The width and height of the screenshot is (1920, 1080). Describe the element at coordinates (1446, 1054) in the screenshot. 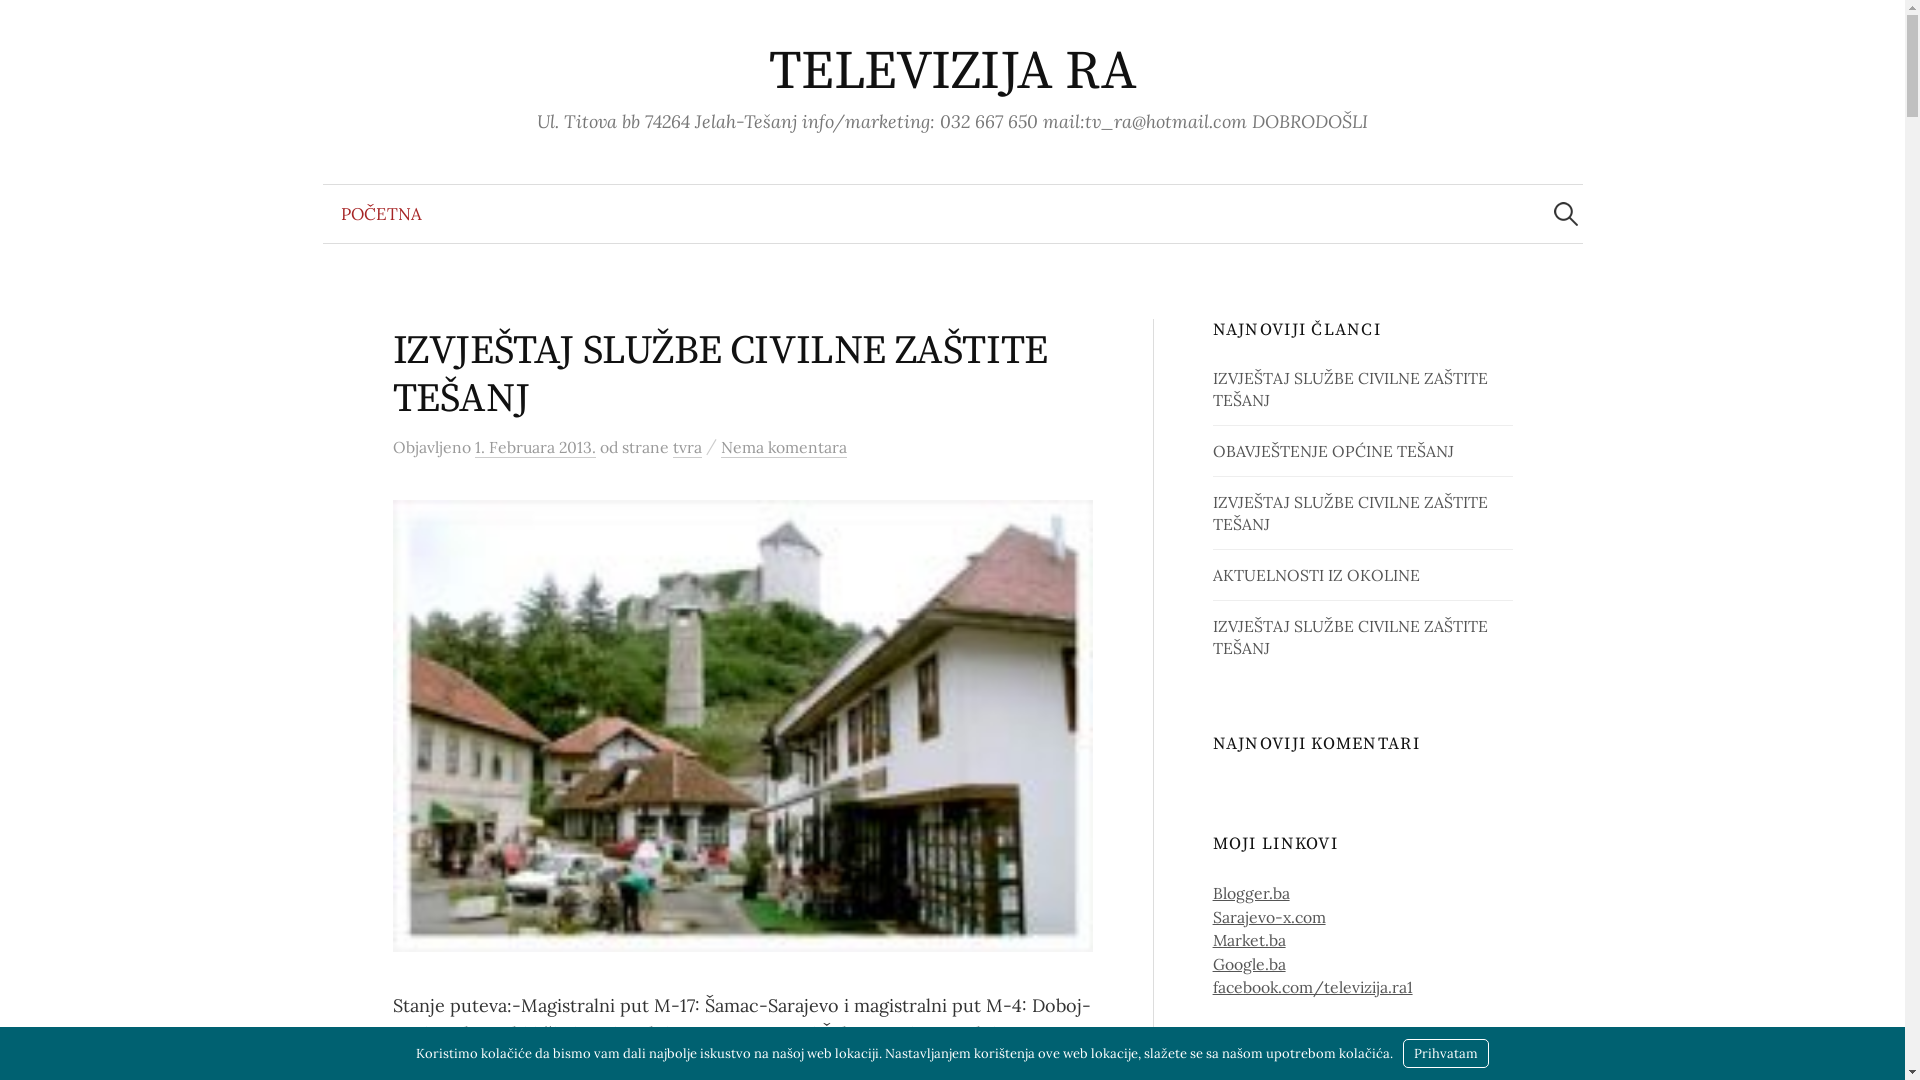

I see `Prihvatam` at that location.